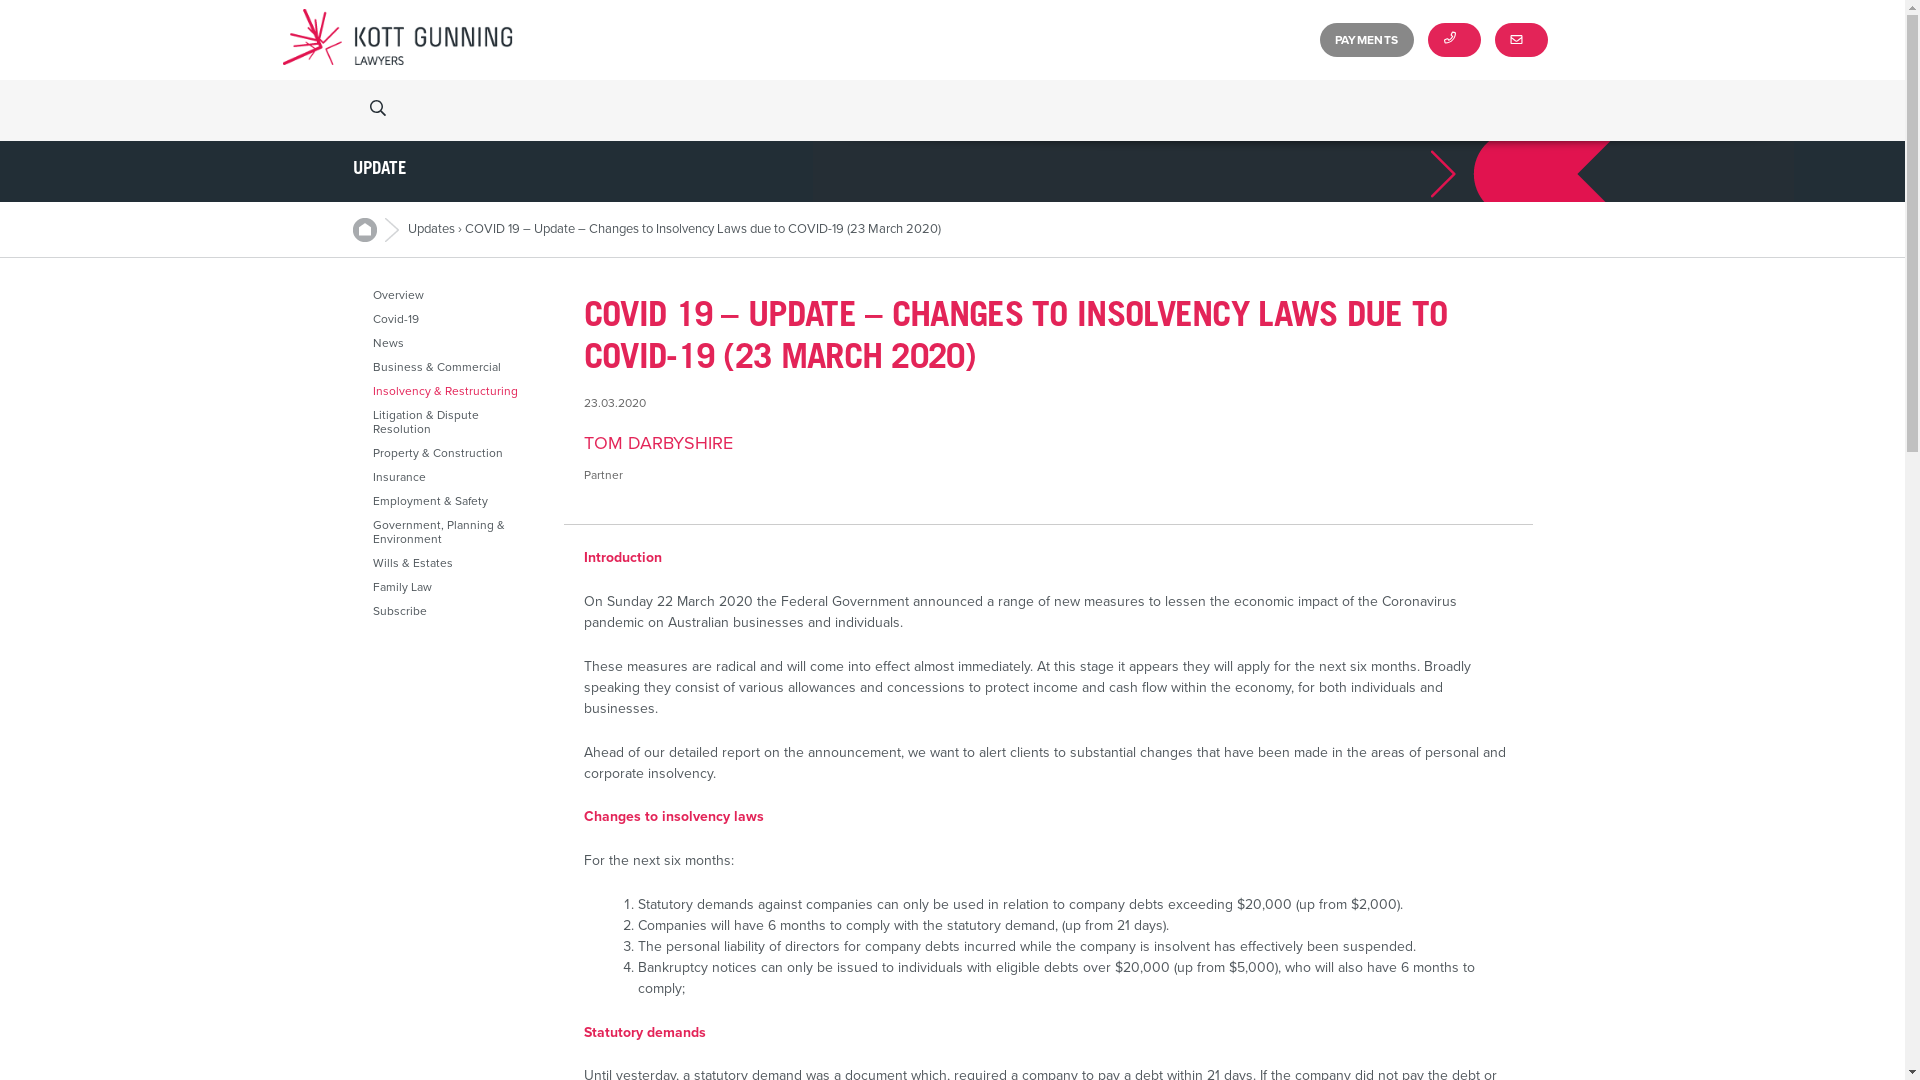 This screenshot has height=1080, width=1920. I want to click on Wills & Estates, so click(455, 563).